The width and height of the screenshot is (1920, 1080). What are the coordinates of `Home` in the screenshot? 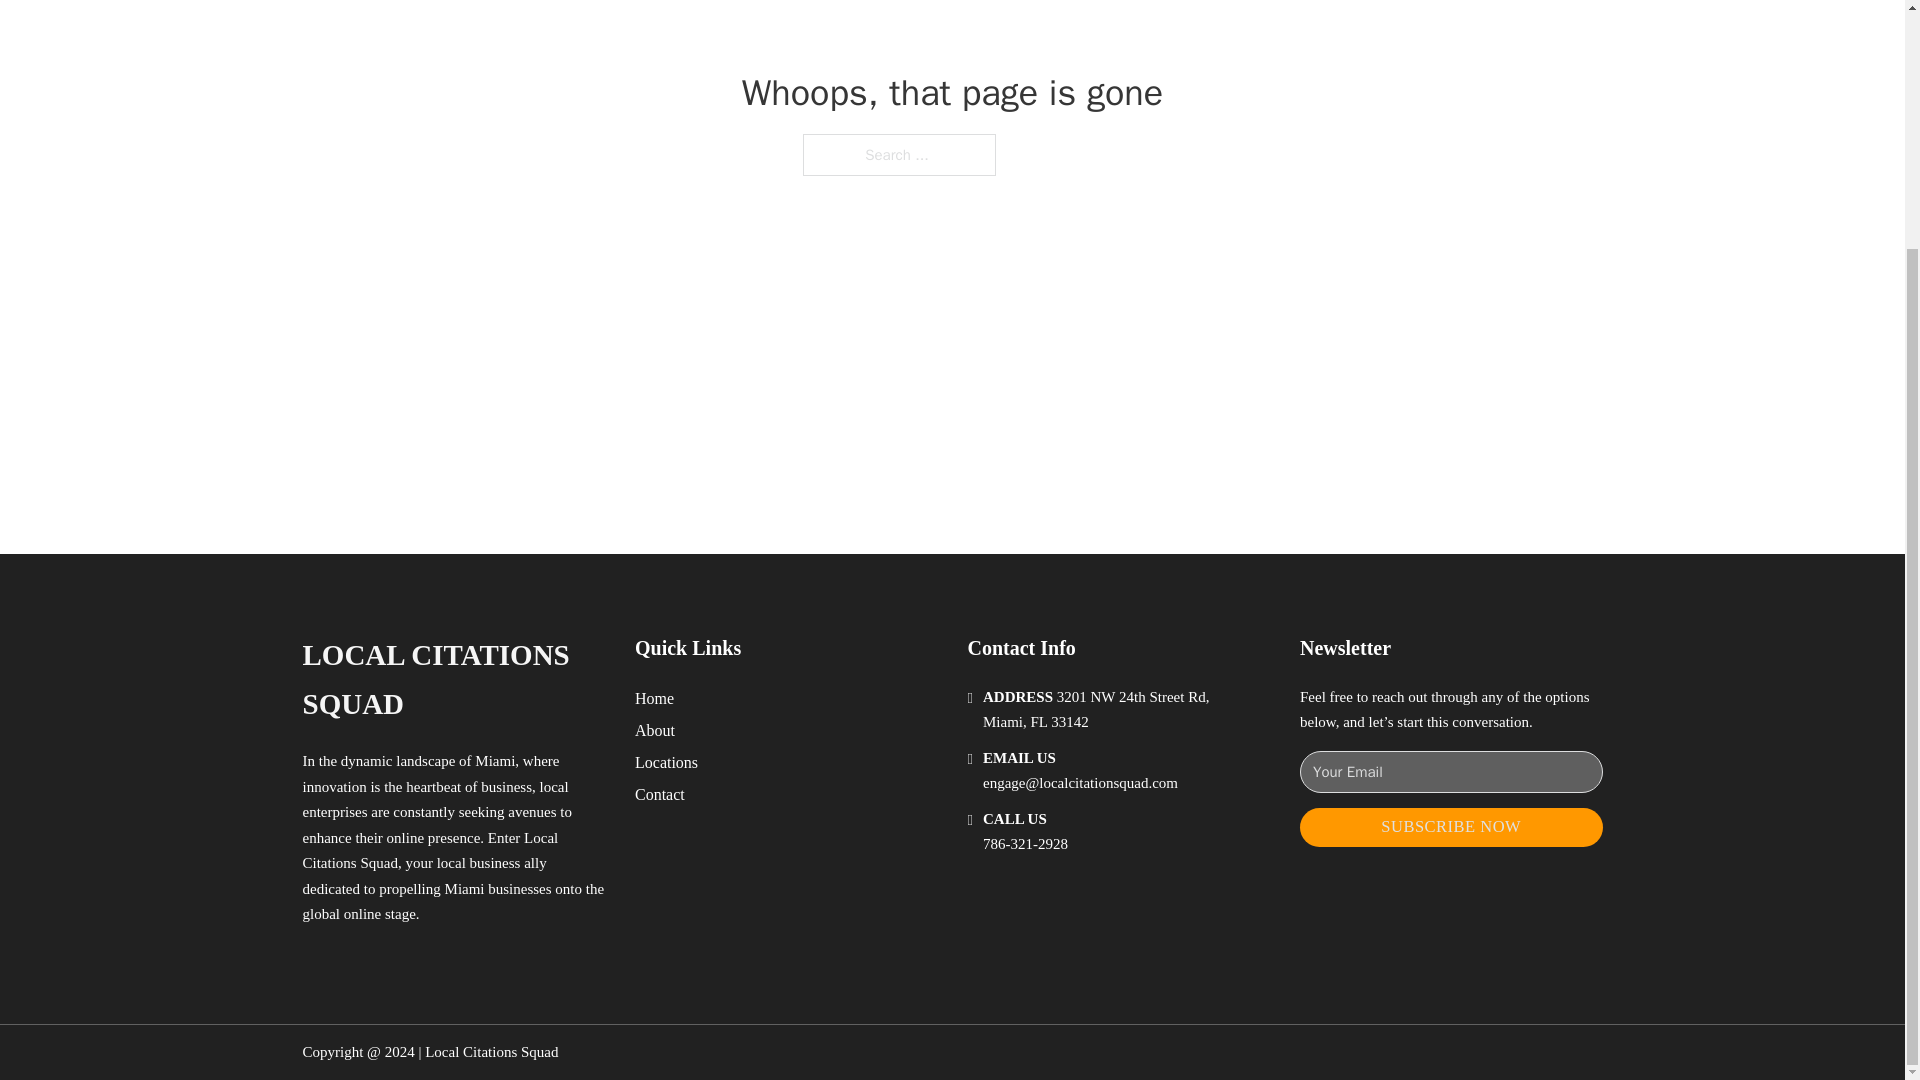 It's located at (654, 698).